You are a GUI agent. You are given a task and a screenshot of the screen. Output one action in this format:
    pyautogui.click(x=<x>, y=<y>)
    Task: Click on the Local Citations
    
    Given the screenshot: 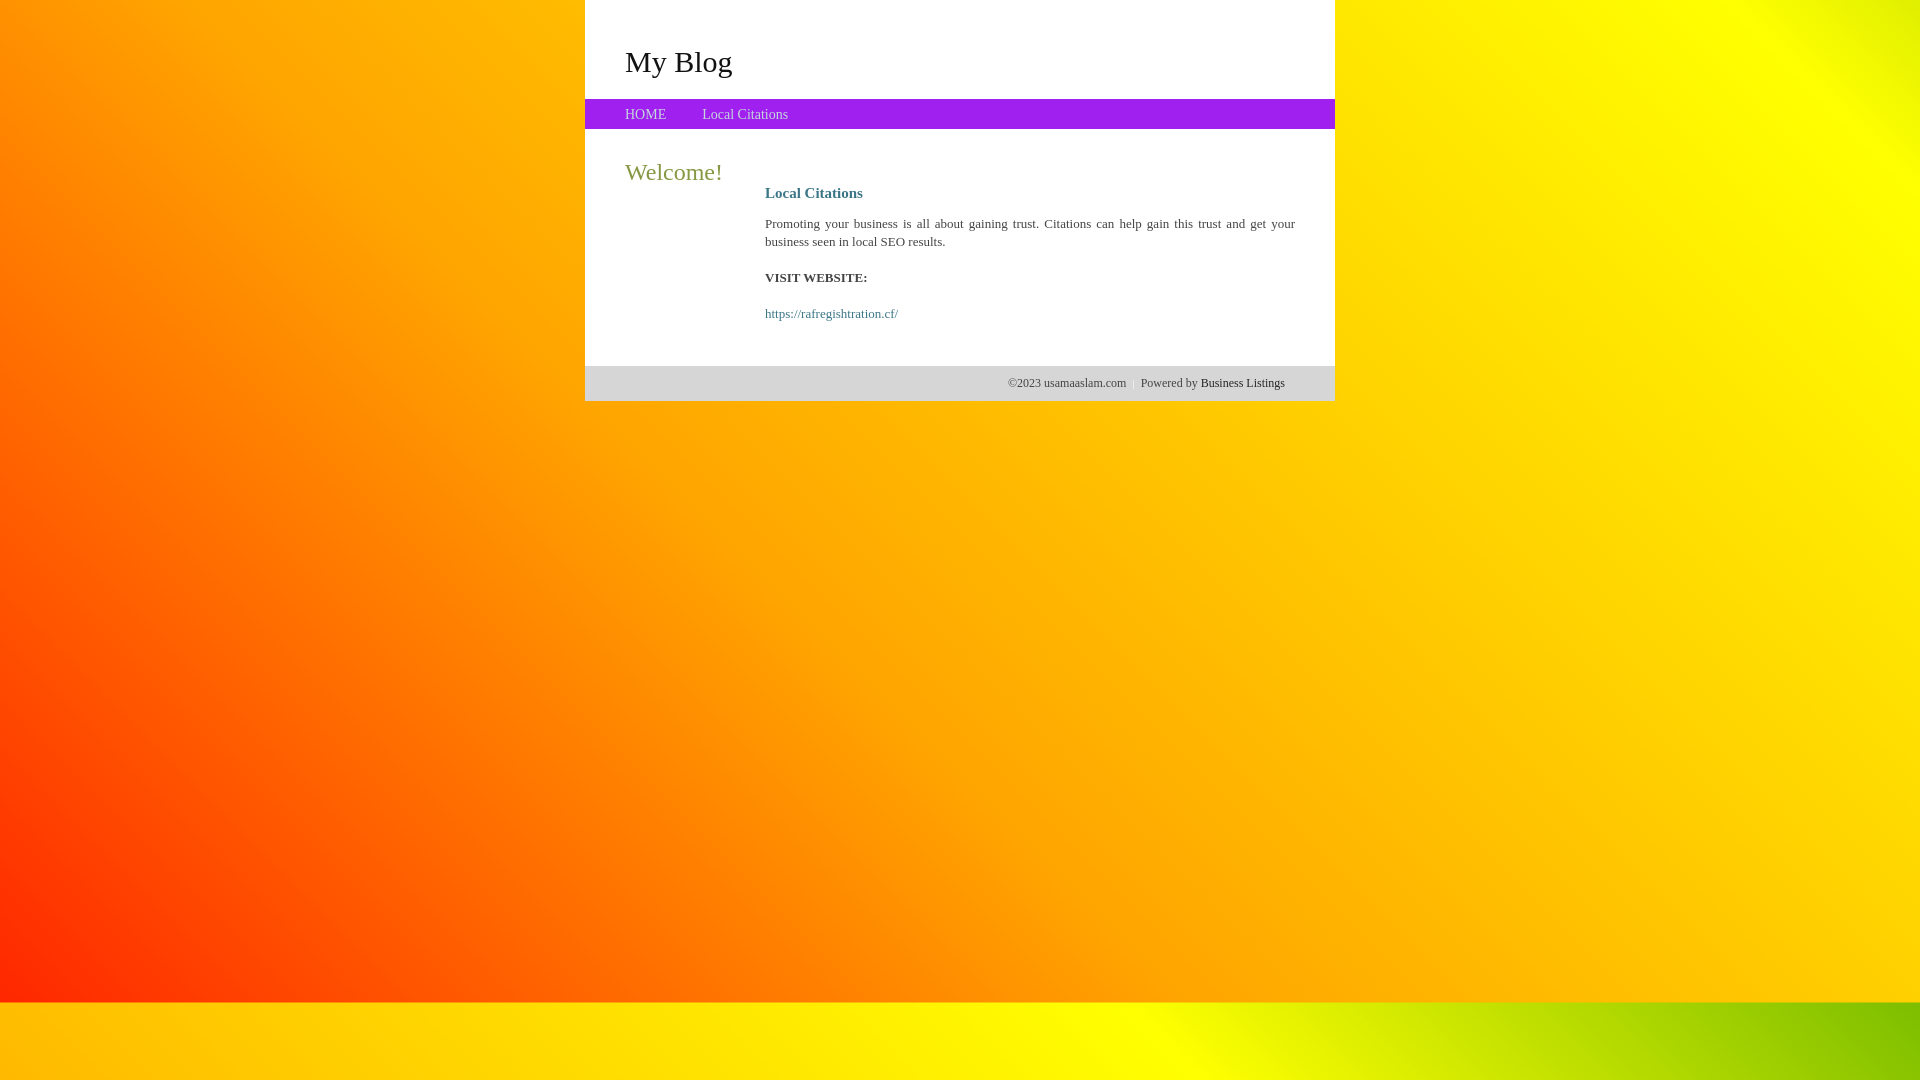 What is the action you would take?
    pyautogui.click(x=745, y=114)
    